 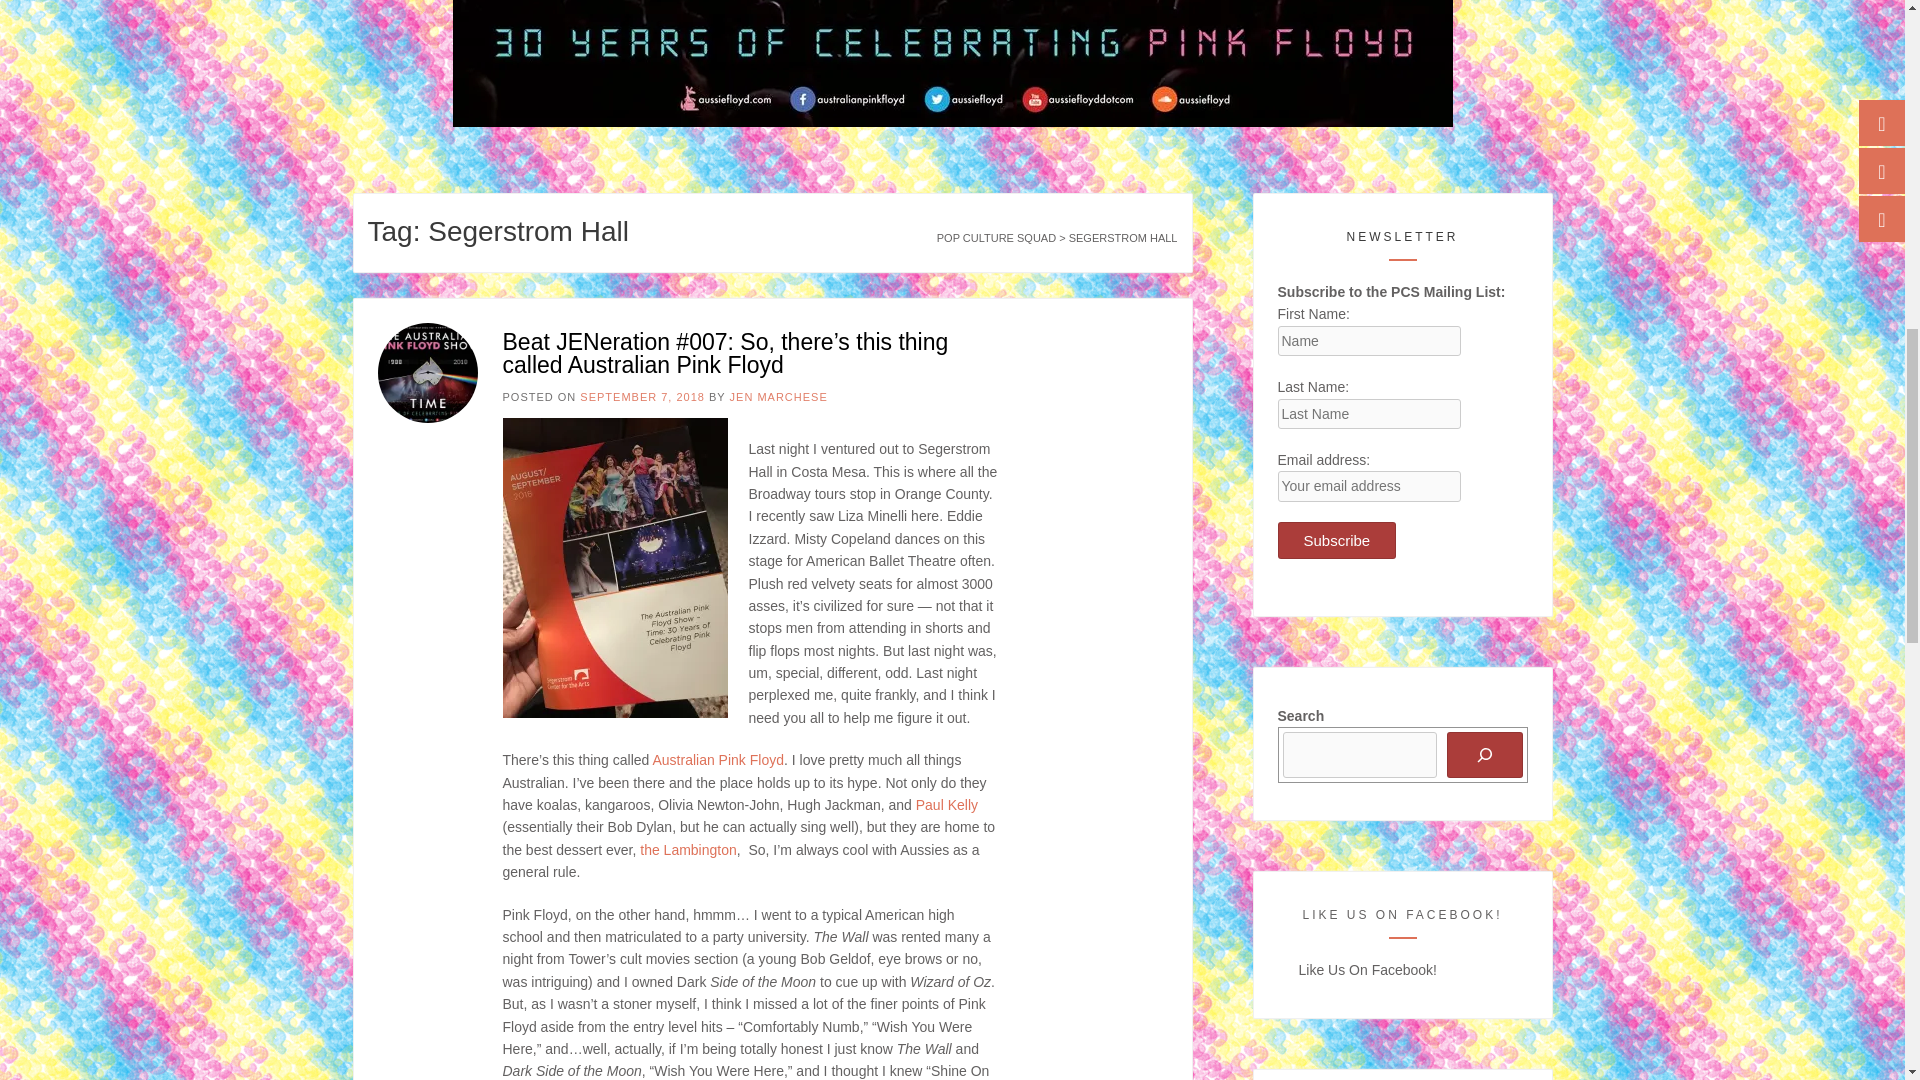 What do you see at coordinates (1338, 540) in the screenshot?
I see `Subscribe` at bounding box center [1338, 540].